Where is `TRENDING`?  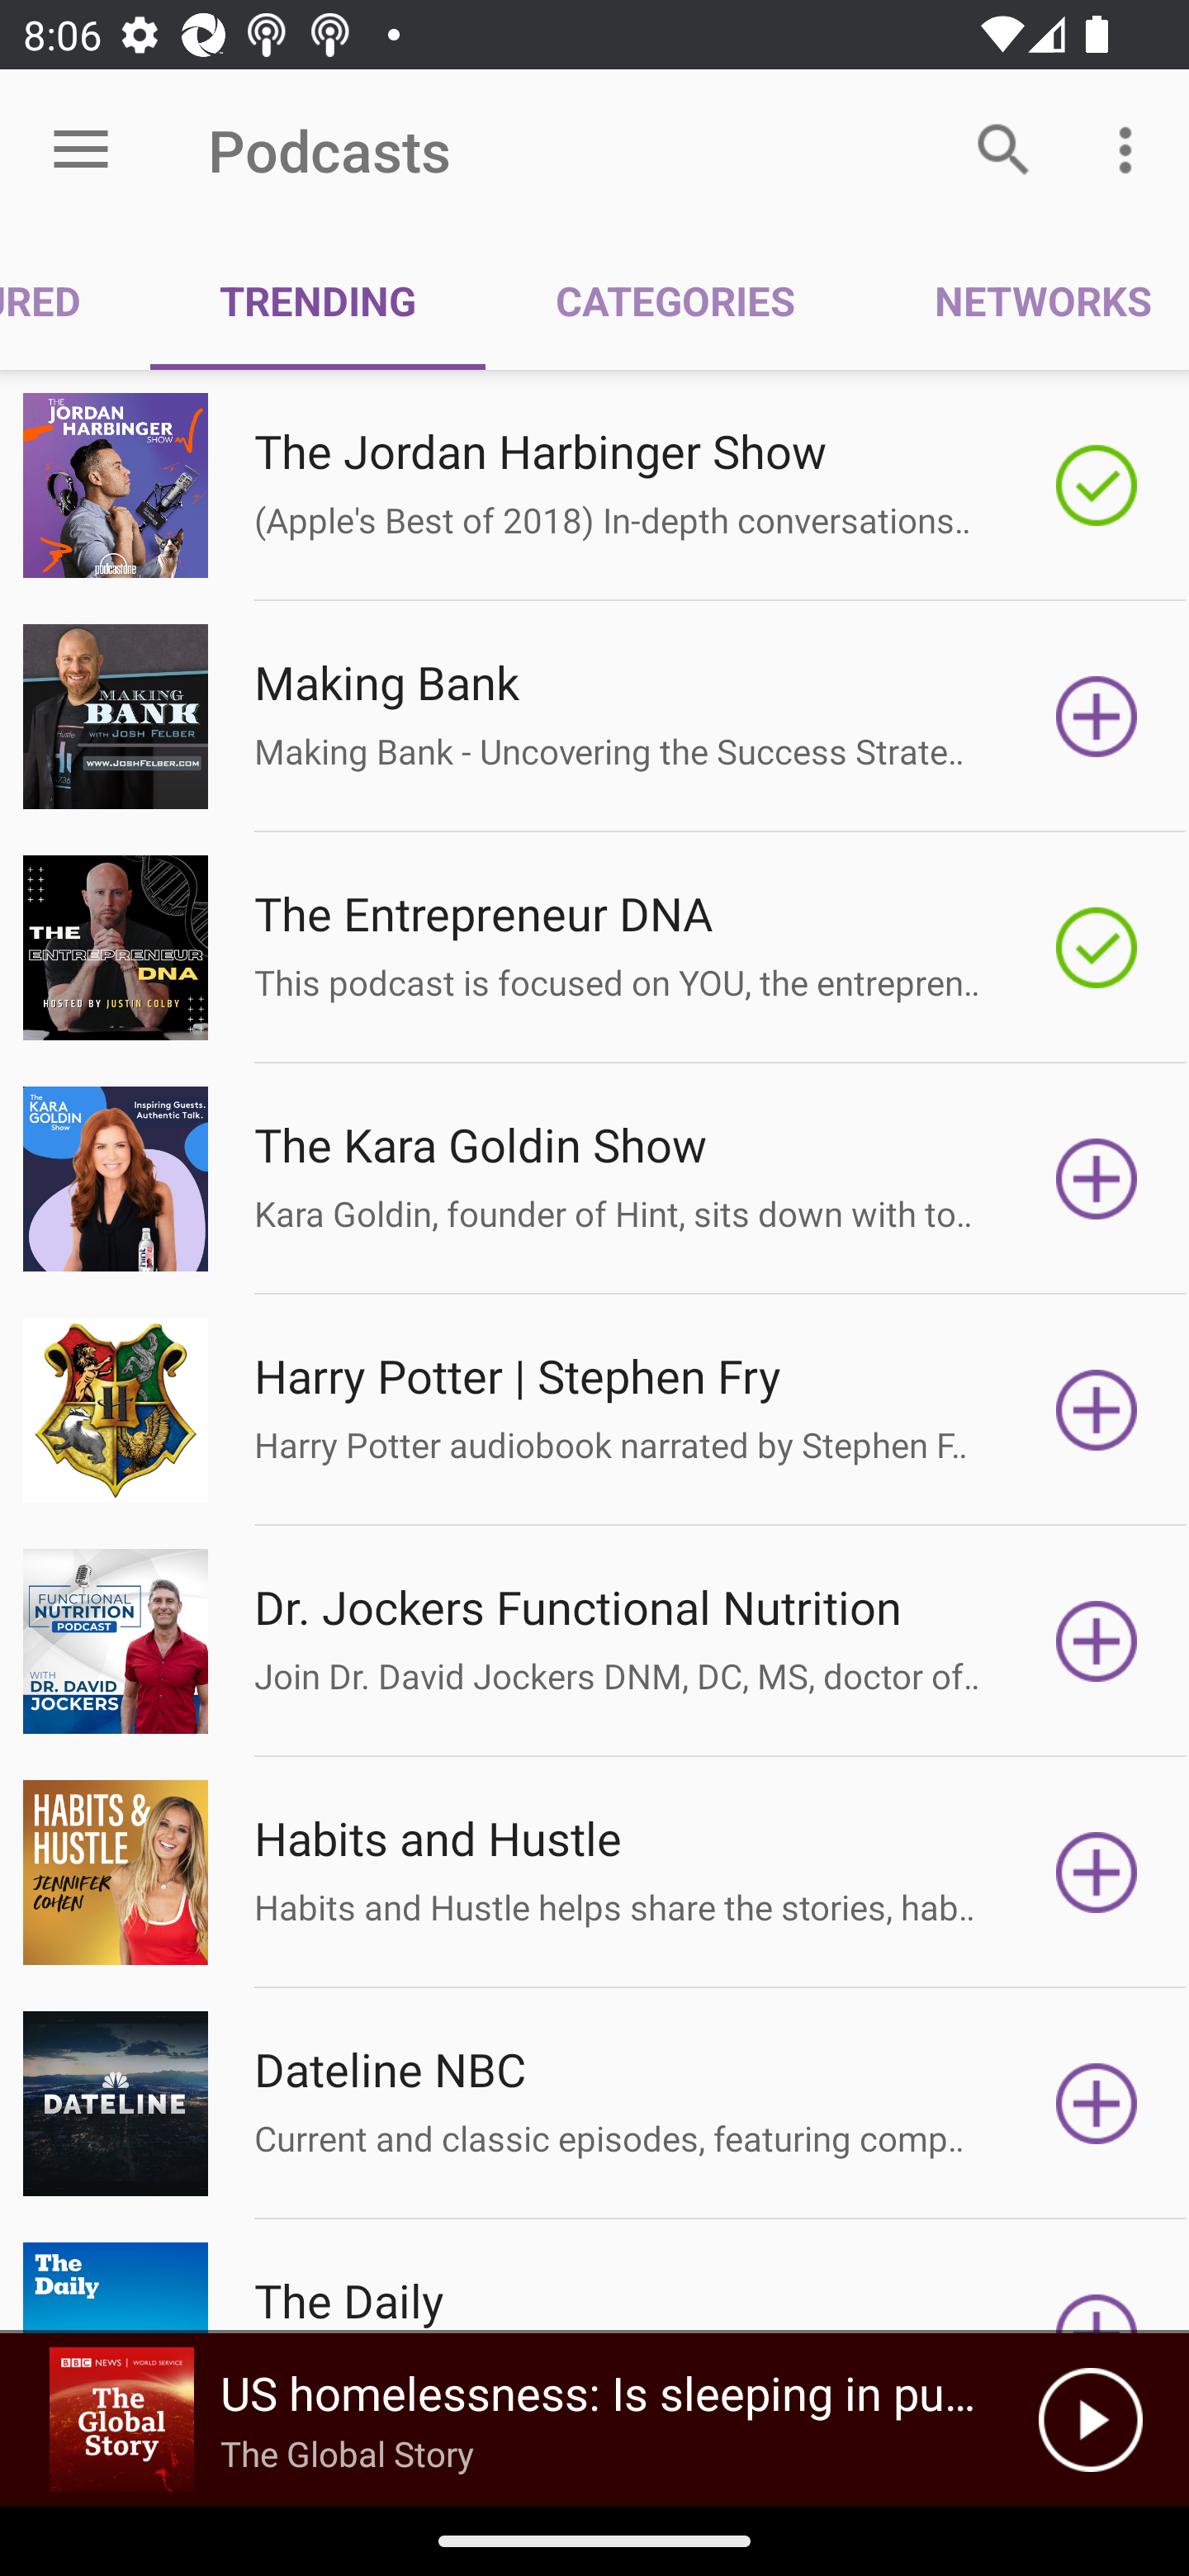 TRENDING is located at coordinates (317, 301).